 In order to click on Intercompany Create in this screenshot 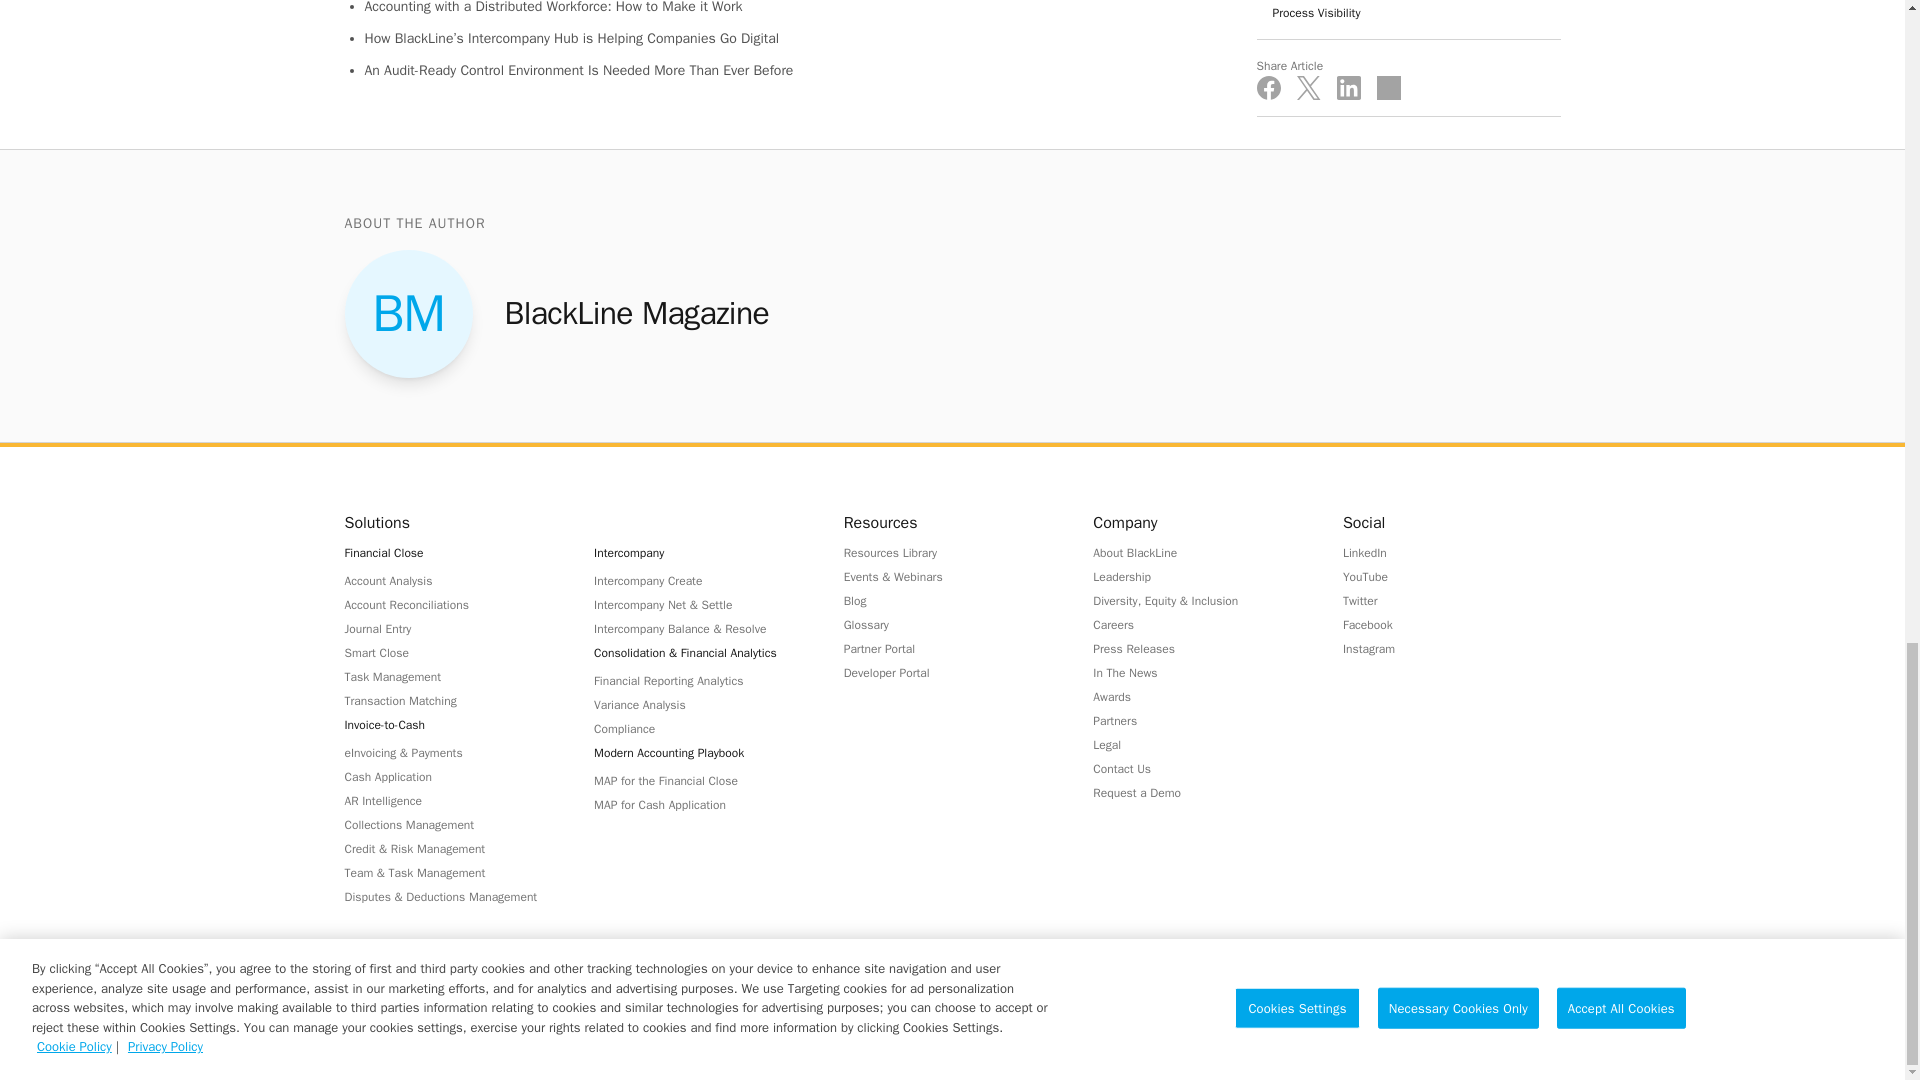, I will do `click(702, 580)`.